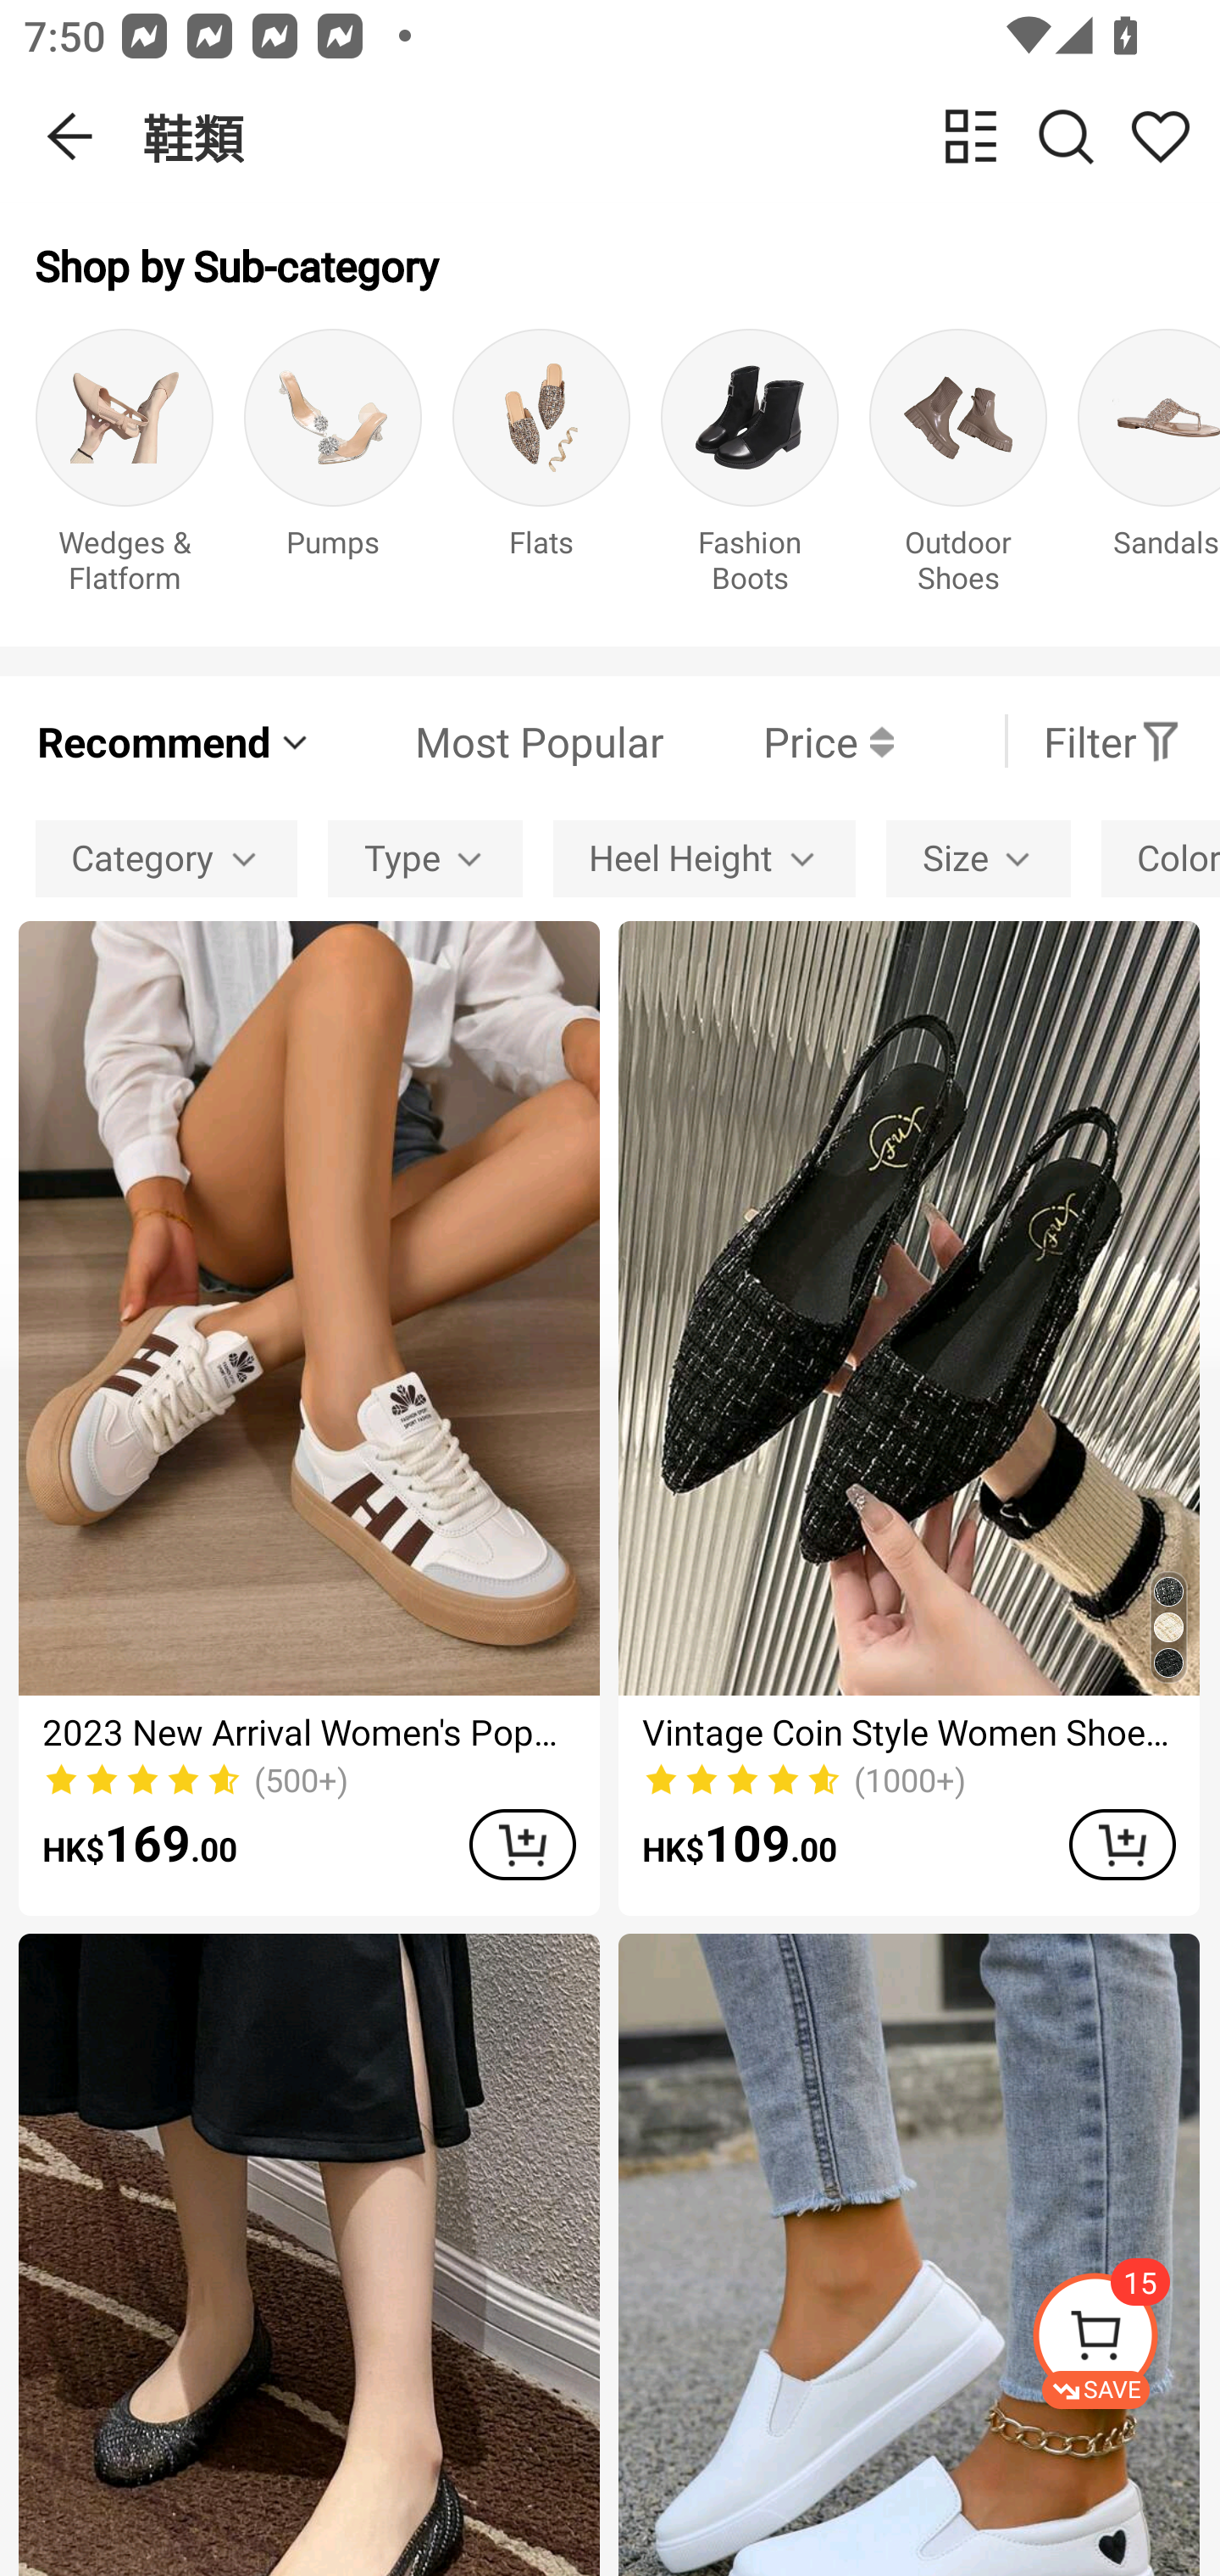 The width and height of the screenshot is (1220, 2576). What do you see at coordinates (425, 858) in the screenshot?
I see `Type` at bounding box center [425, 858].